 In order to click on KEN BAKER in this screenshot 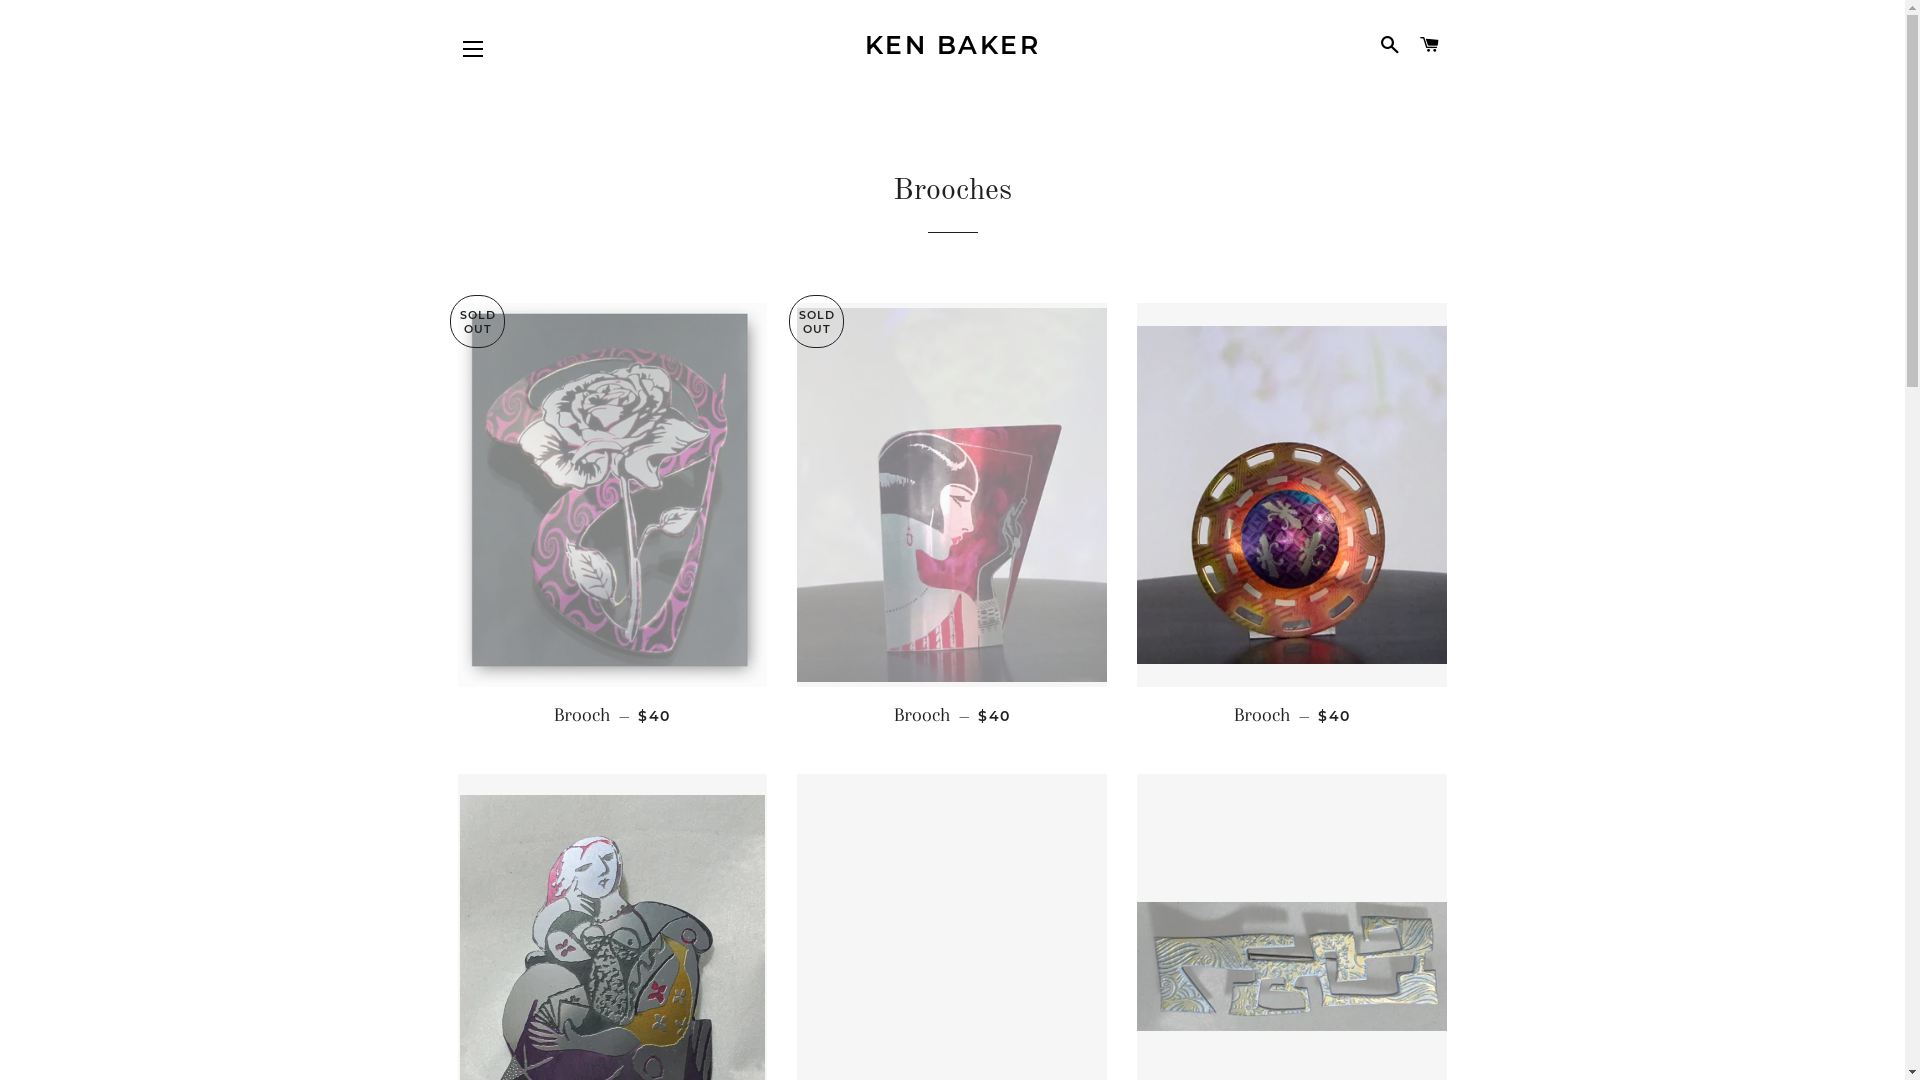, I will do `click(952, 46)`.